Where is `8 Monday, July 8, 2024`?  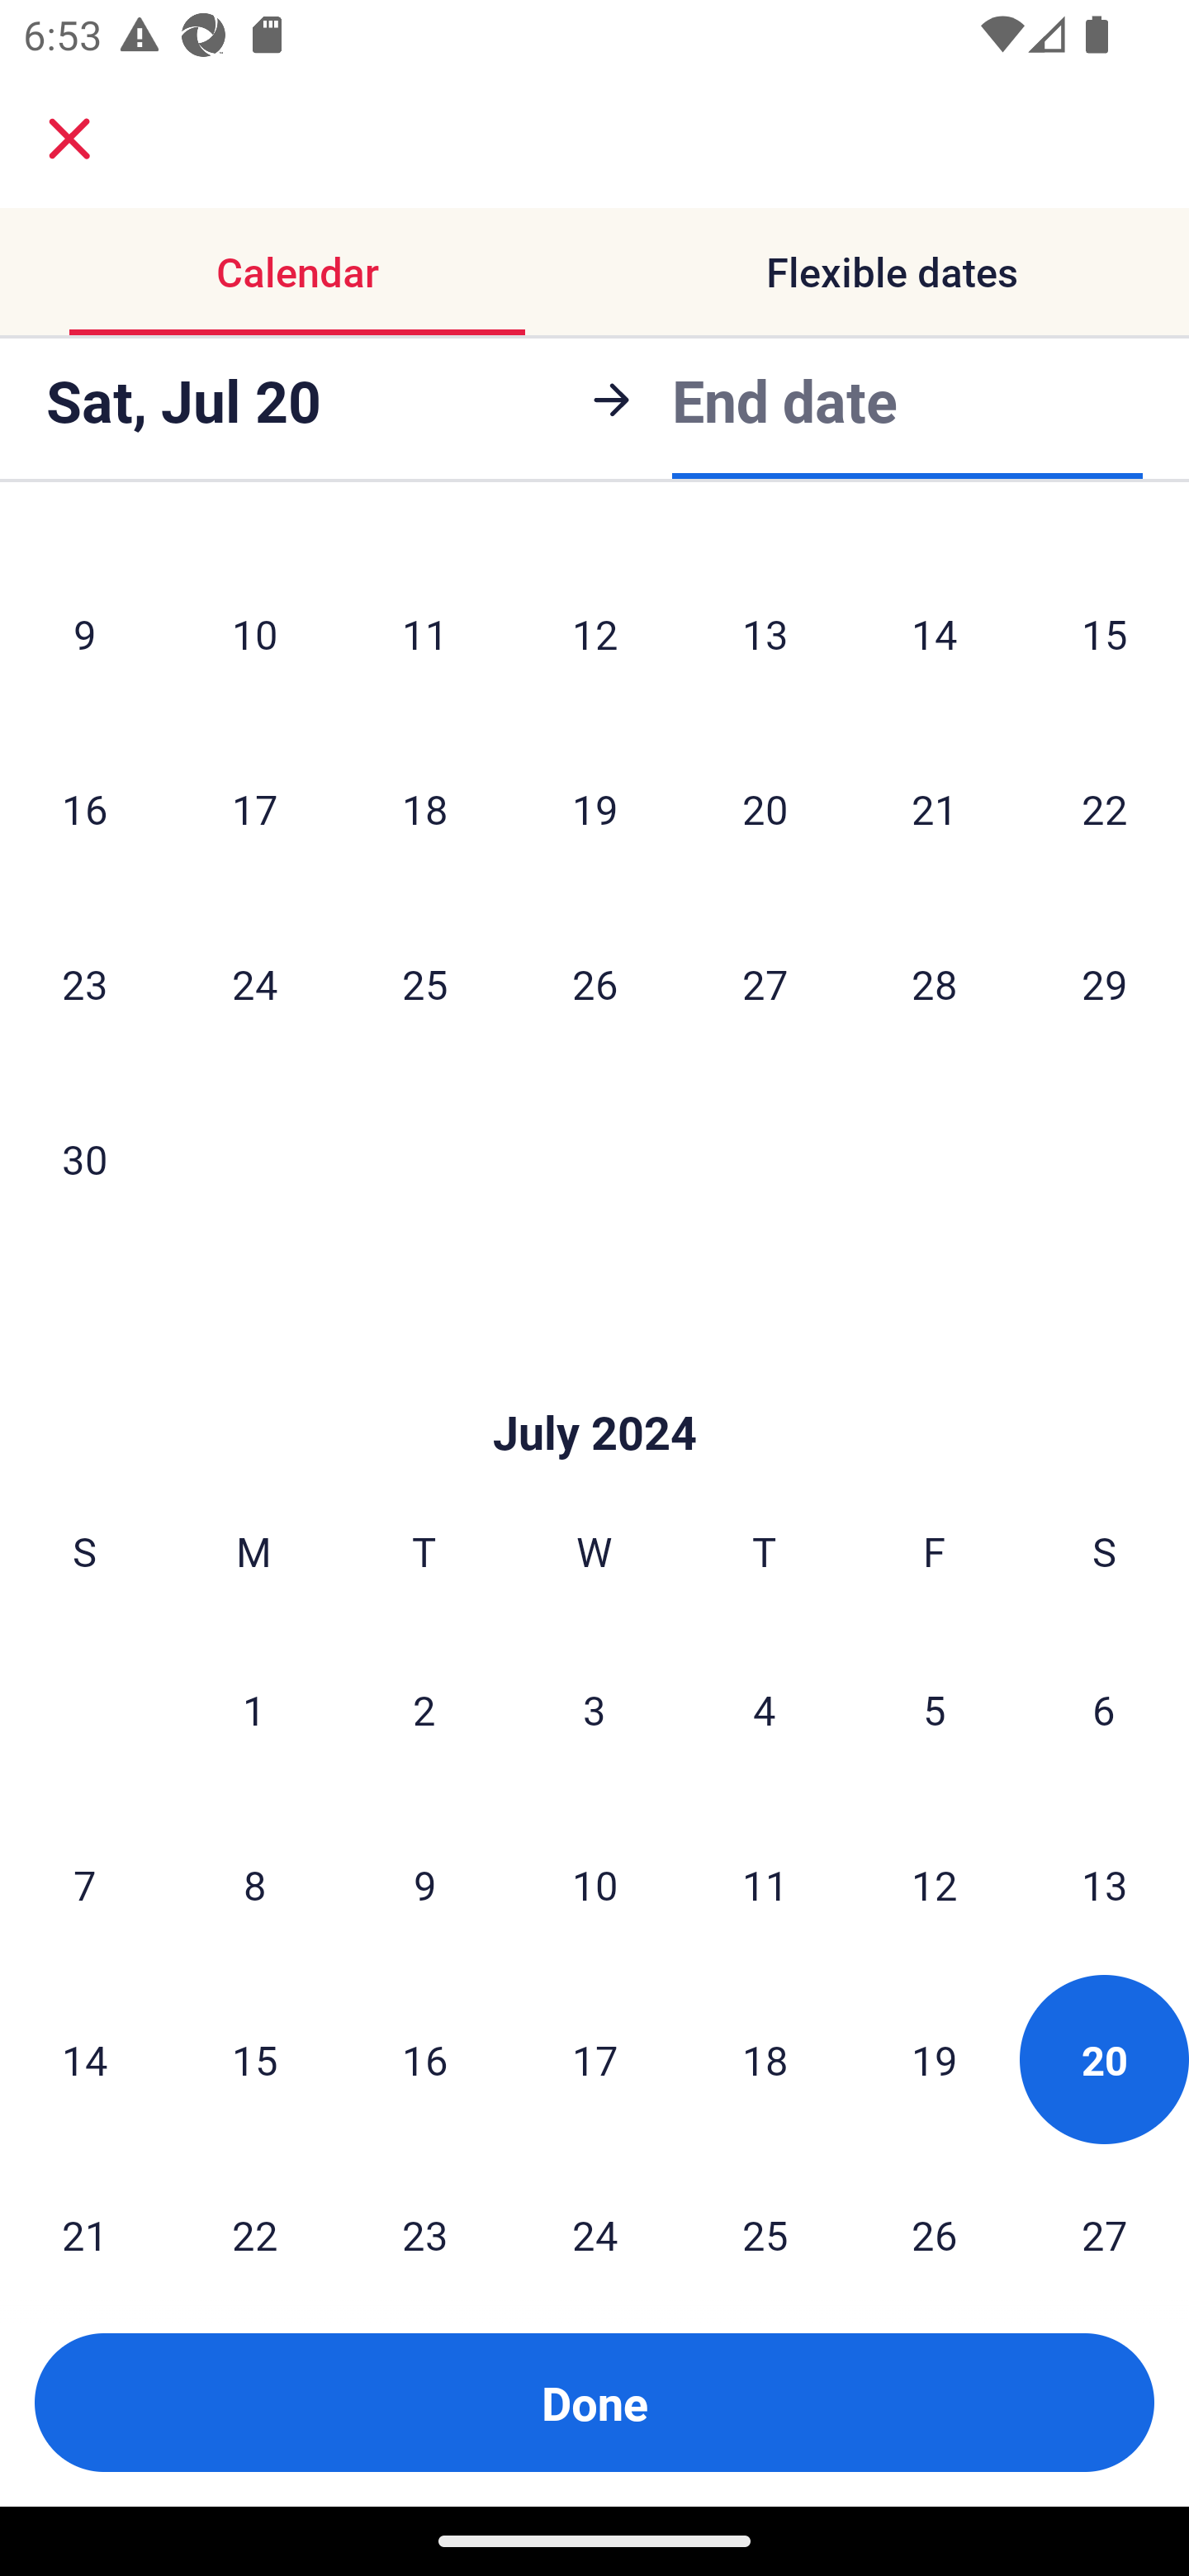 8 Monday, July 8, 2024 is located at coordinates (254, 1884).